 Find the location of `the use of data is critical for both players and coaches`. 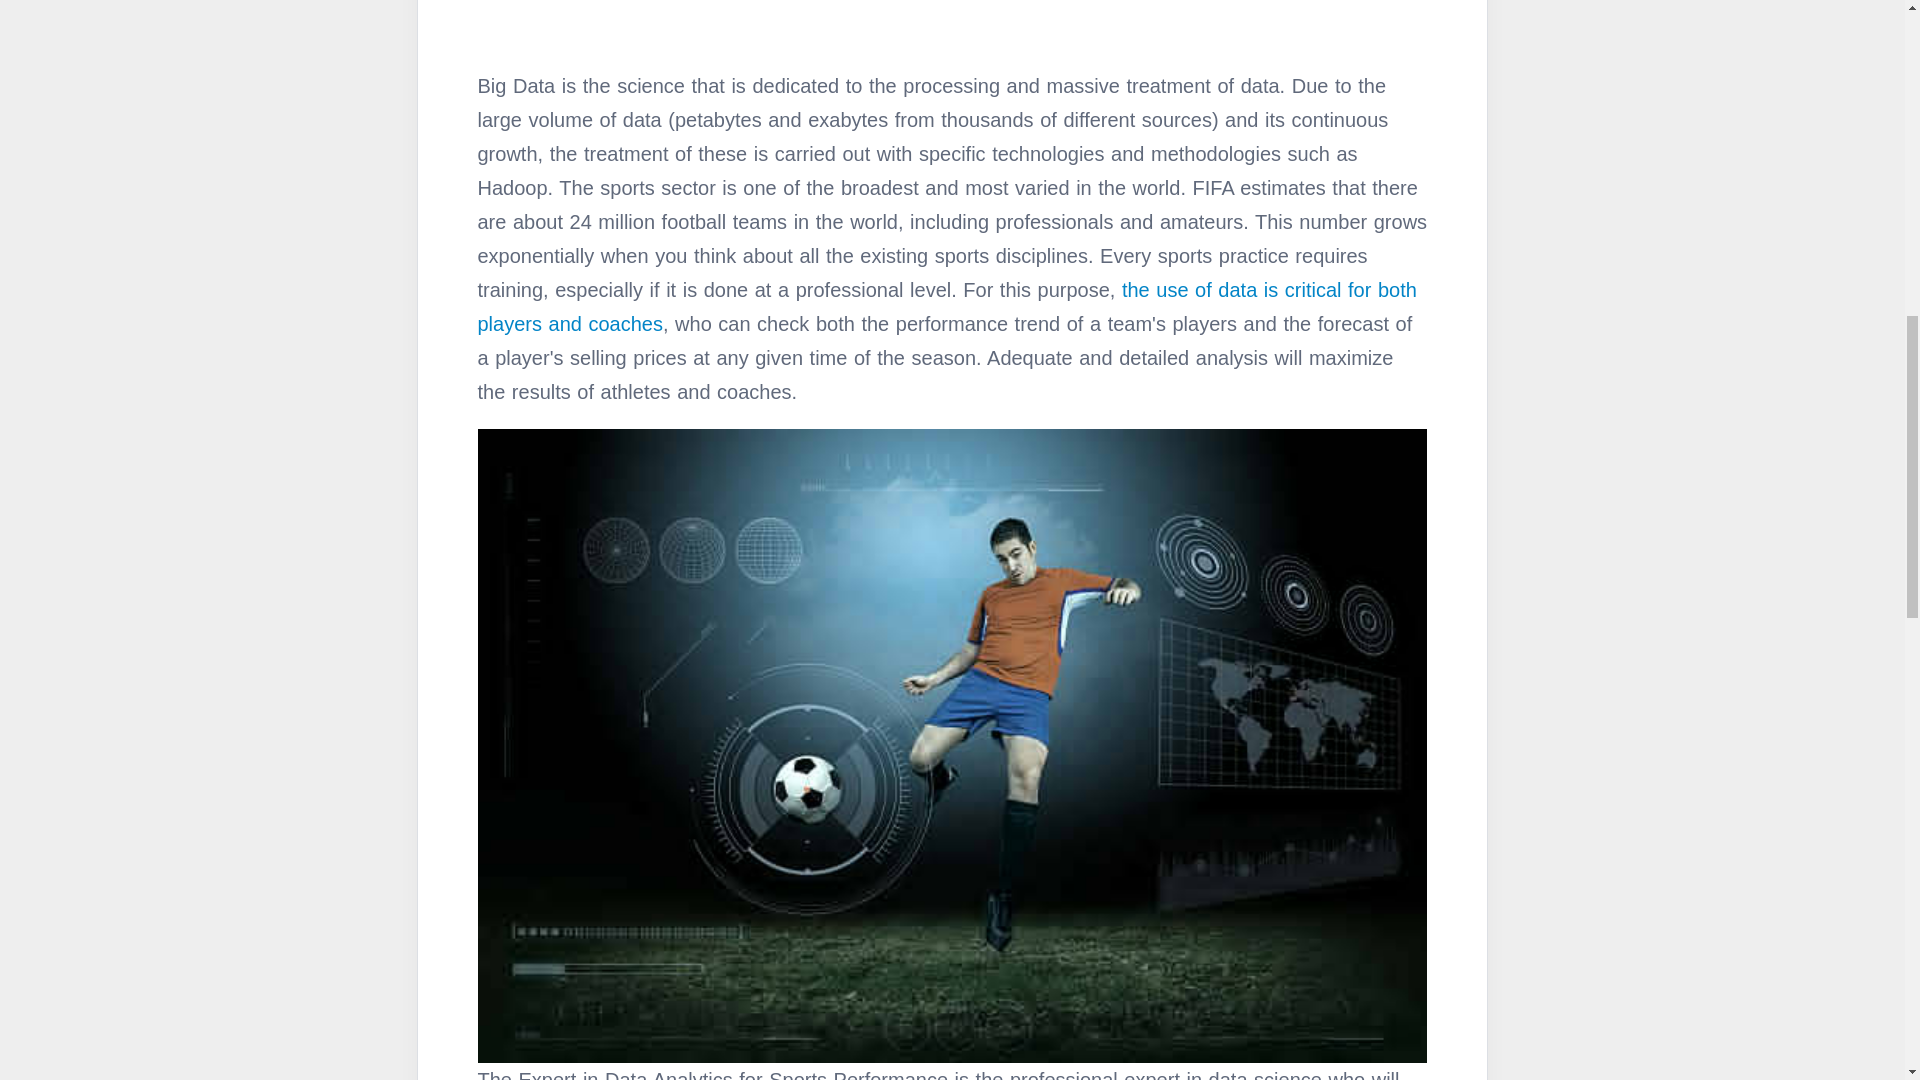

the use of data is critical for both players and coaches is located at coordinates (947, 306).